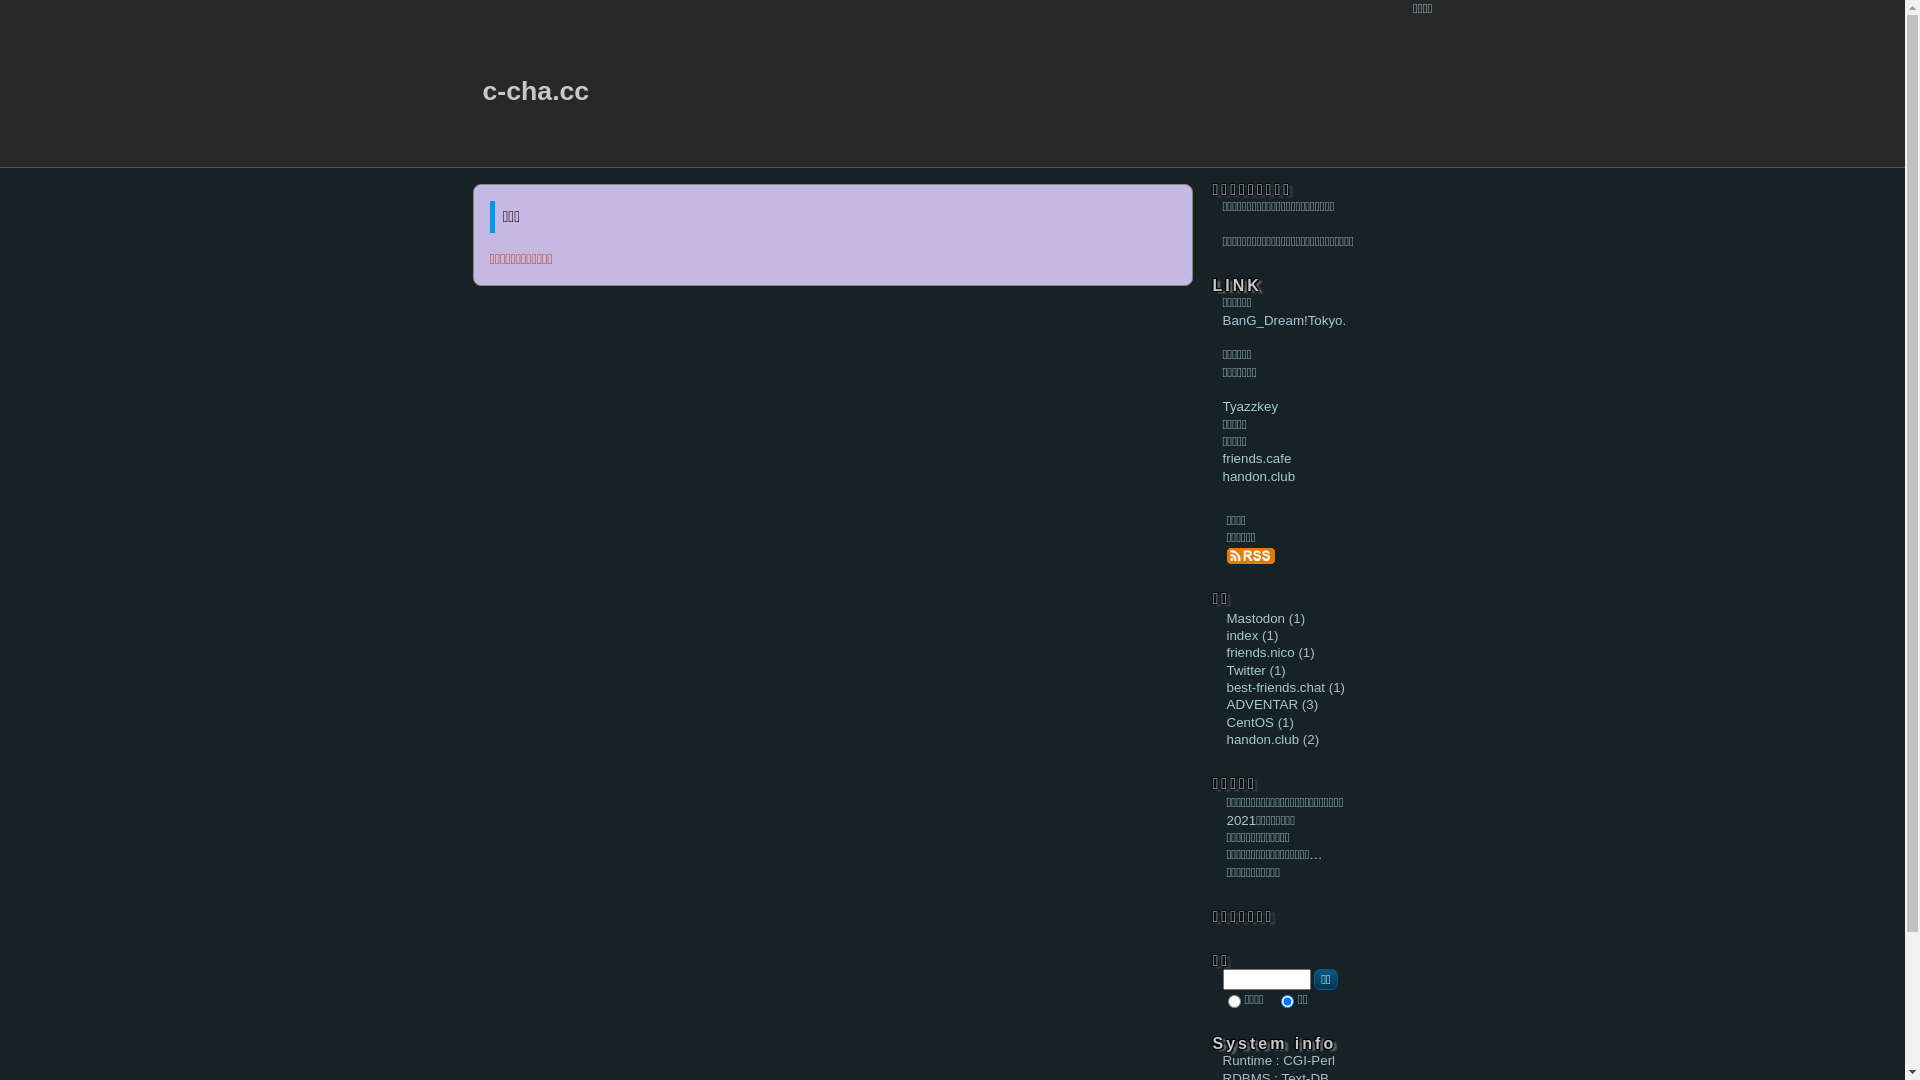  Describe the element at coordinates (1284, 320) in the screenshot. I see `BanG_Dream!Tokyo.` at that location.